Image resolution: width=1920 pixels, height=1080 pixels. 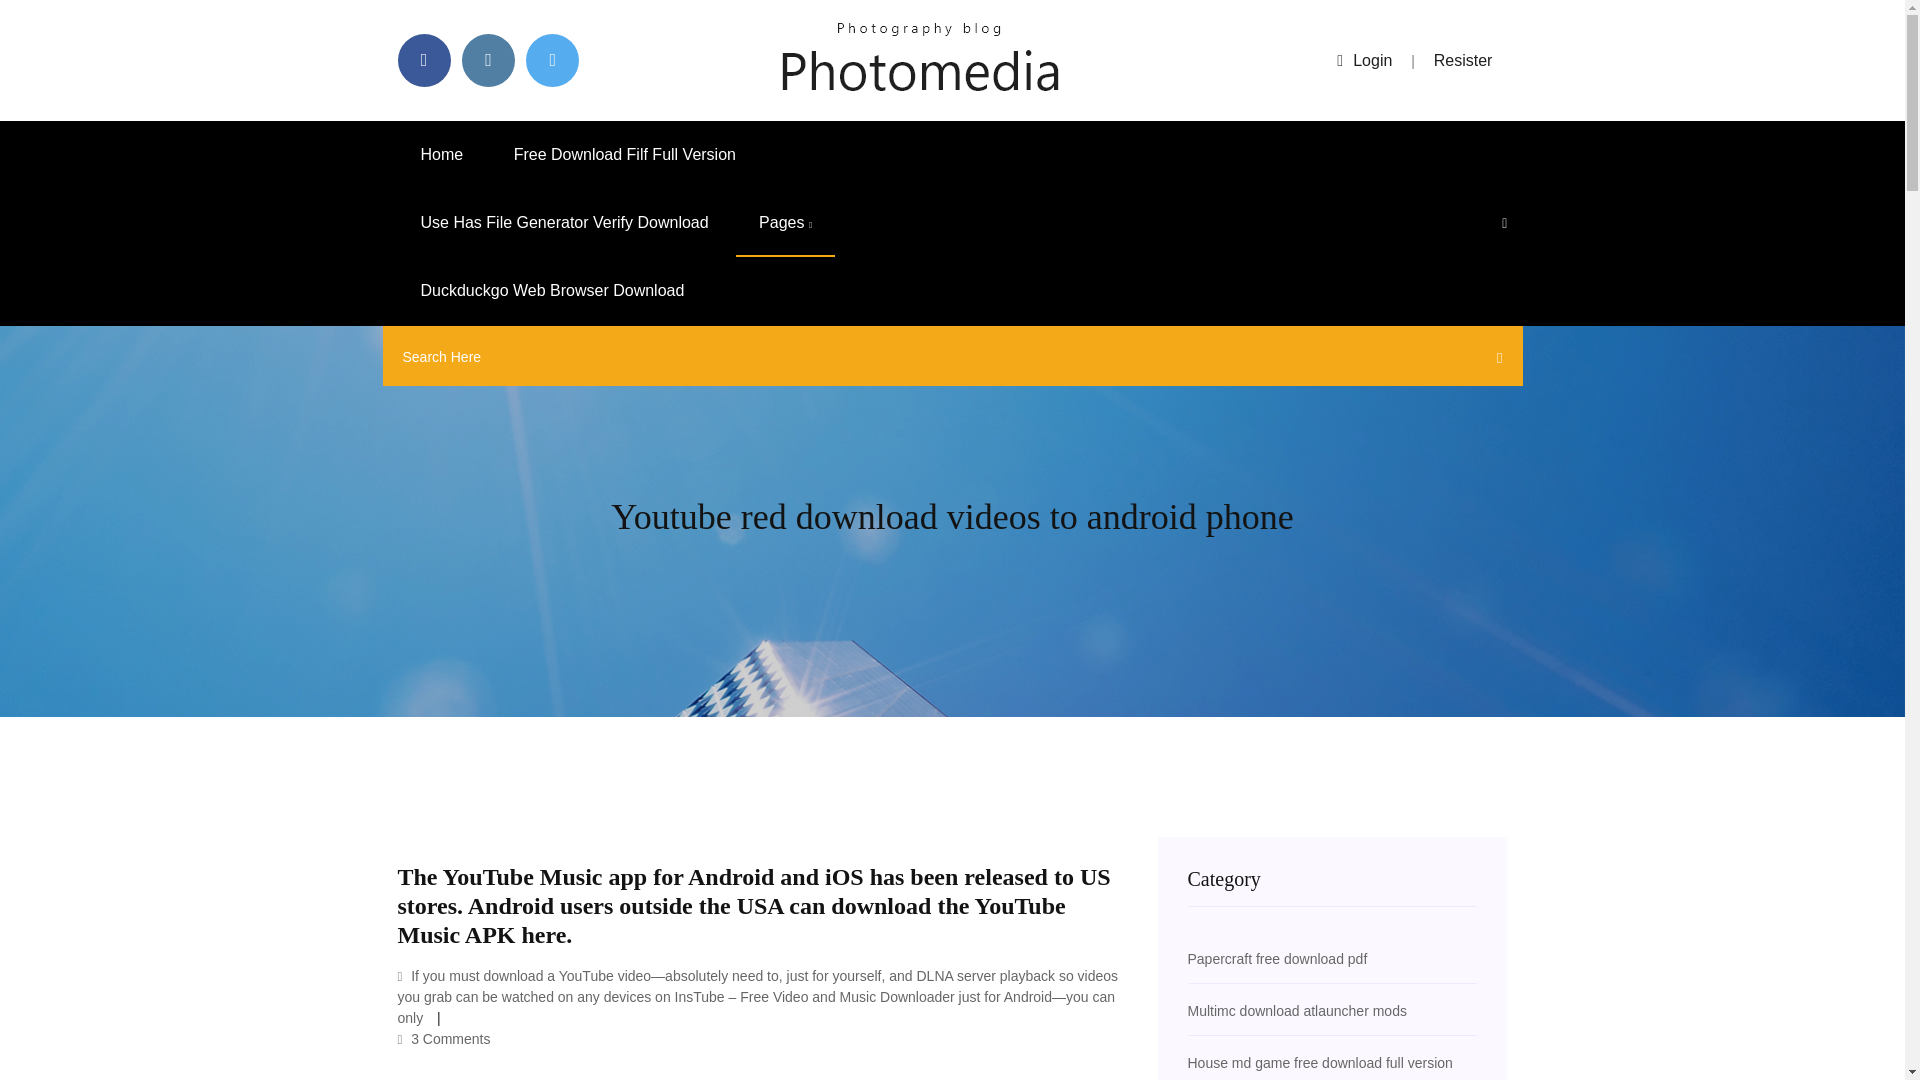 What do you see at coordinates (444, 1038) in the screenshot?
I see `3 Comments` at bounding box center [444, 1038].